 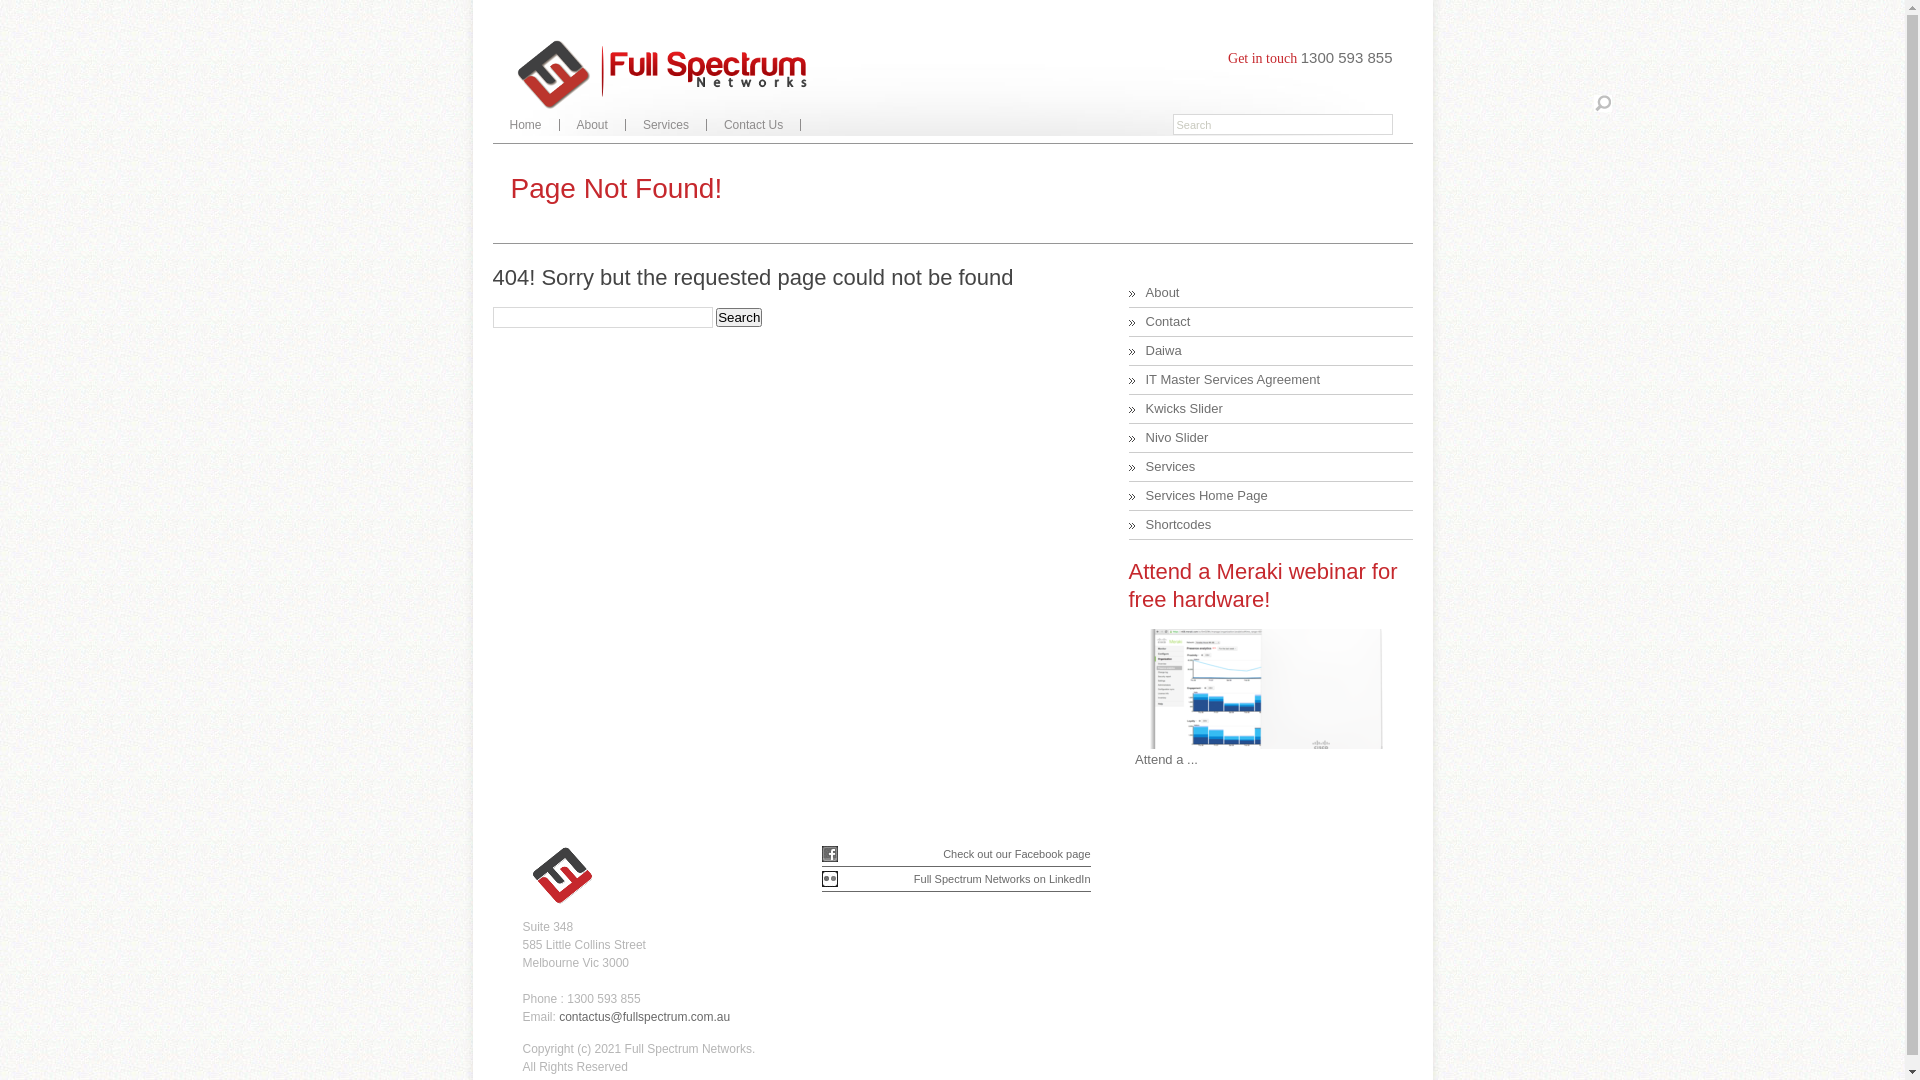 I want to click on Shortcodes, so click(x=1179, y=524).